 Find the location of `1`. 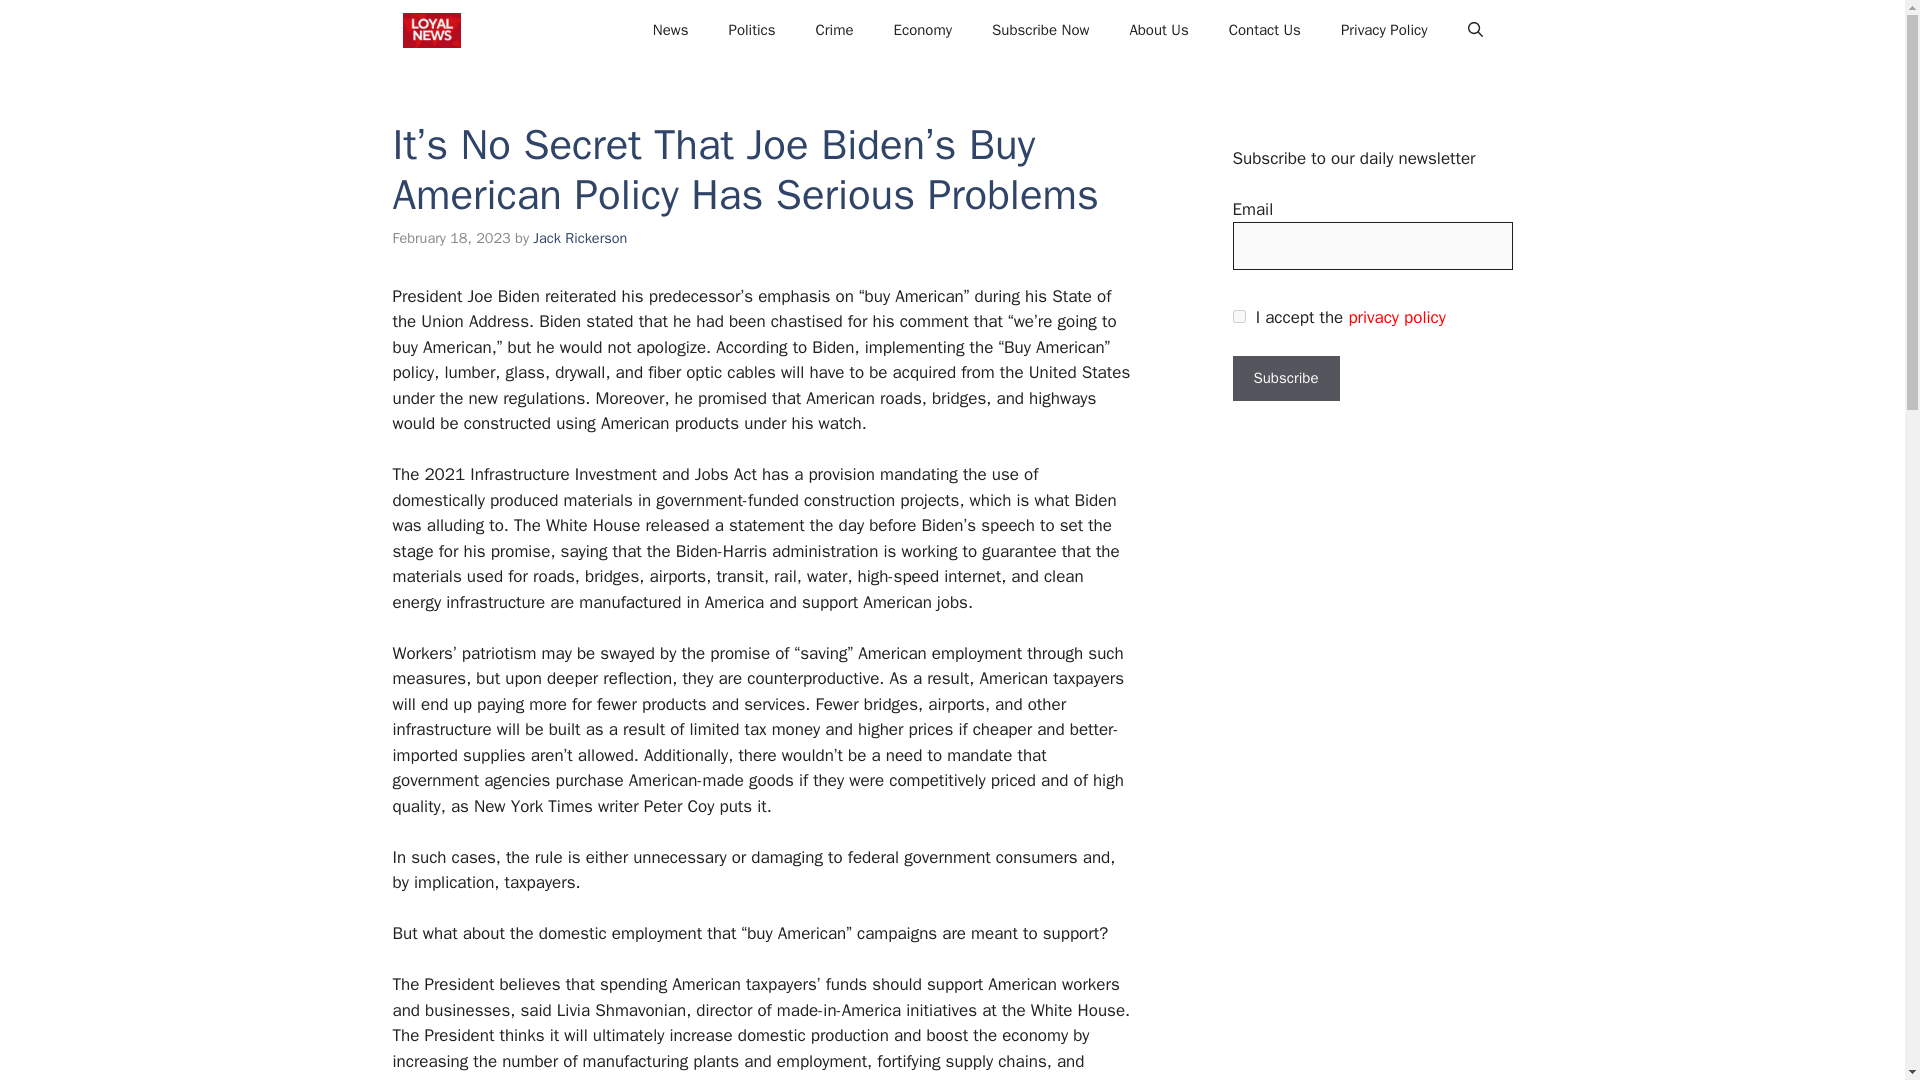

1 is located at coordinates (1238, 316).